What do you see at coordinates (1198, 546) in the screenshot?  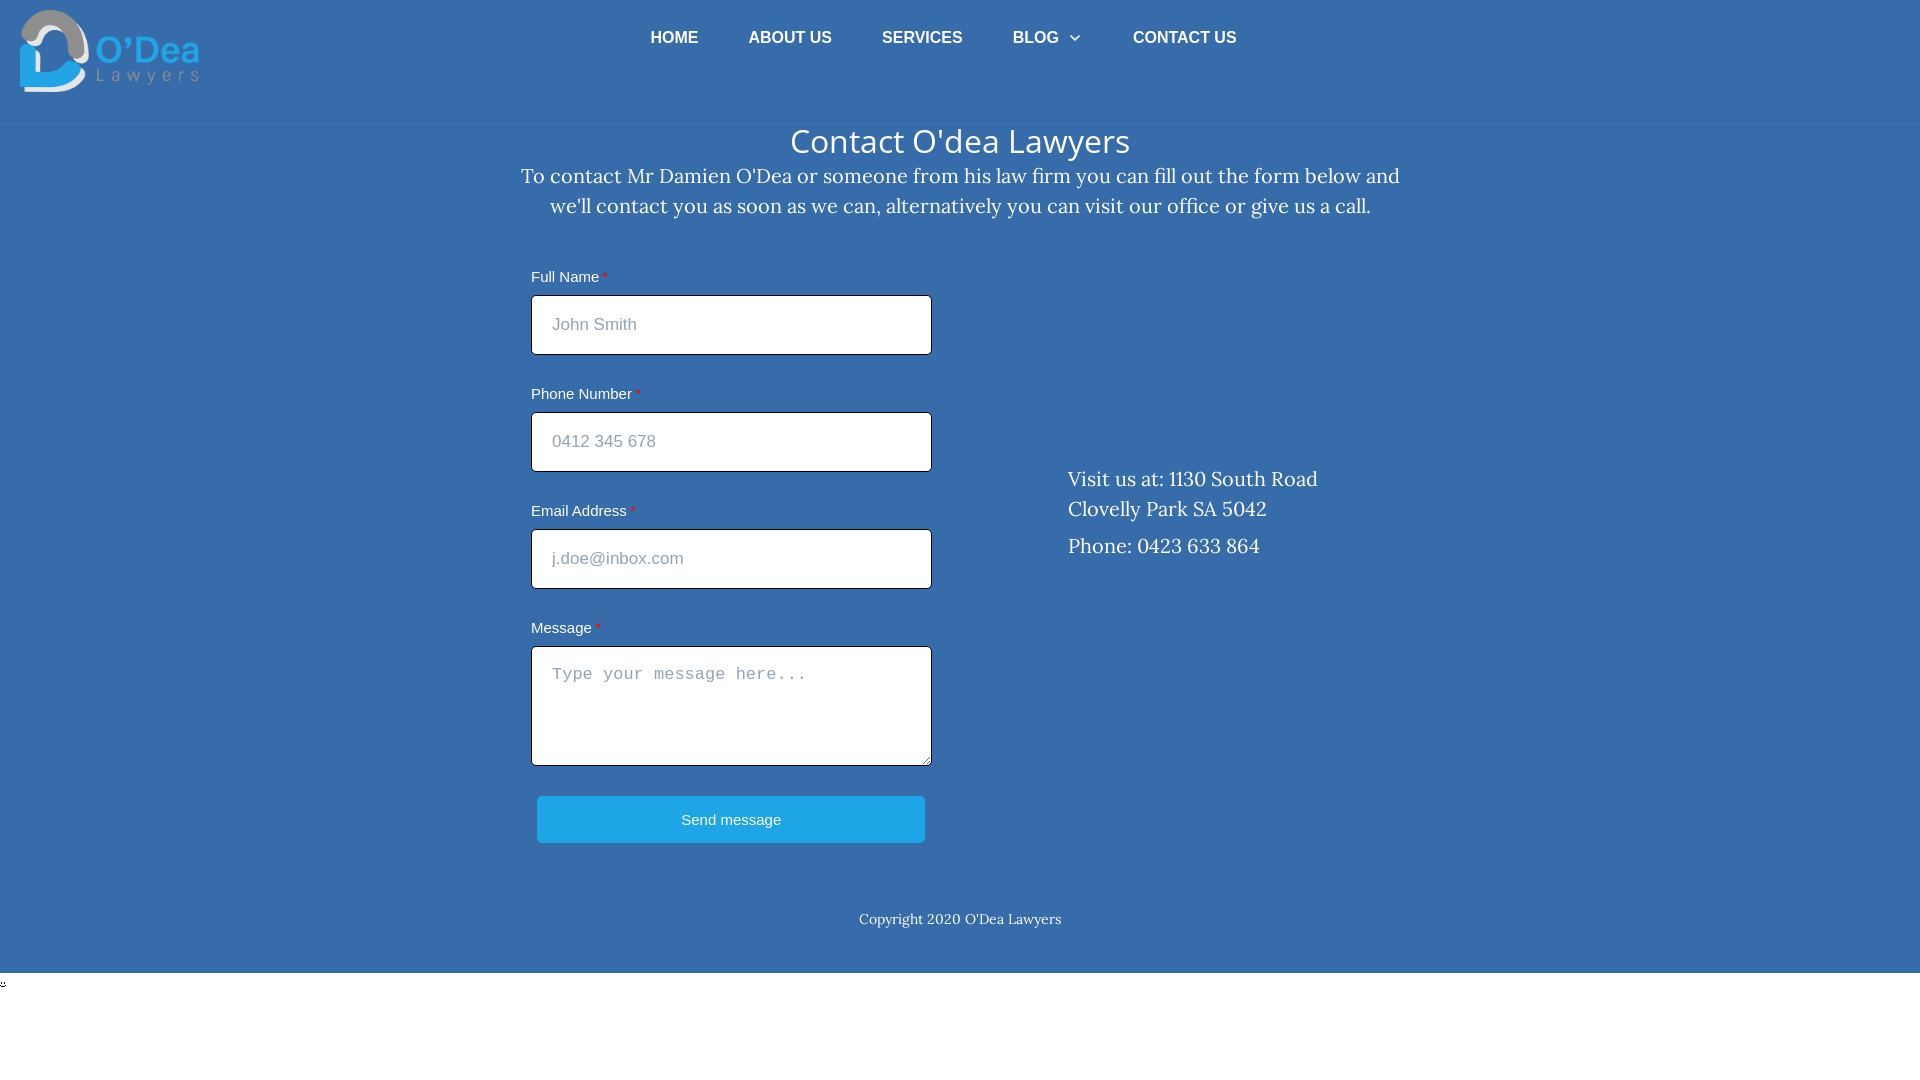 I see `0423 633 864` at bounding box center [1198, 546].